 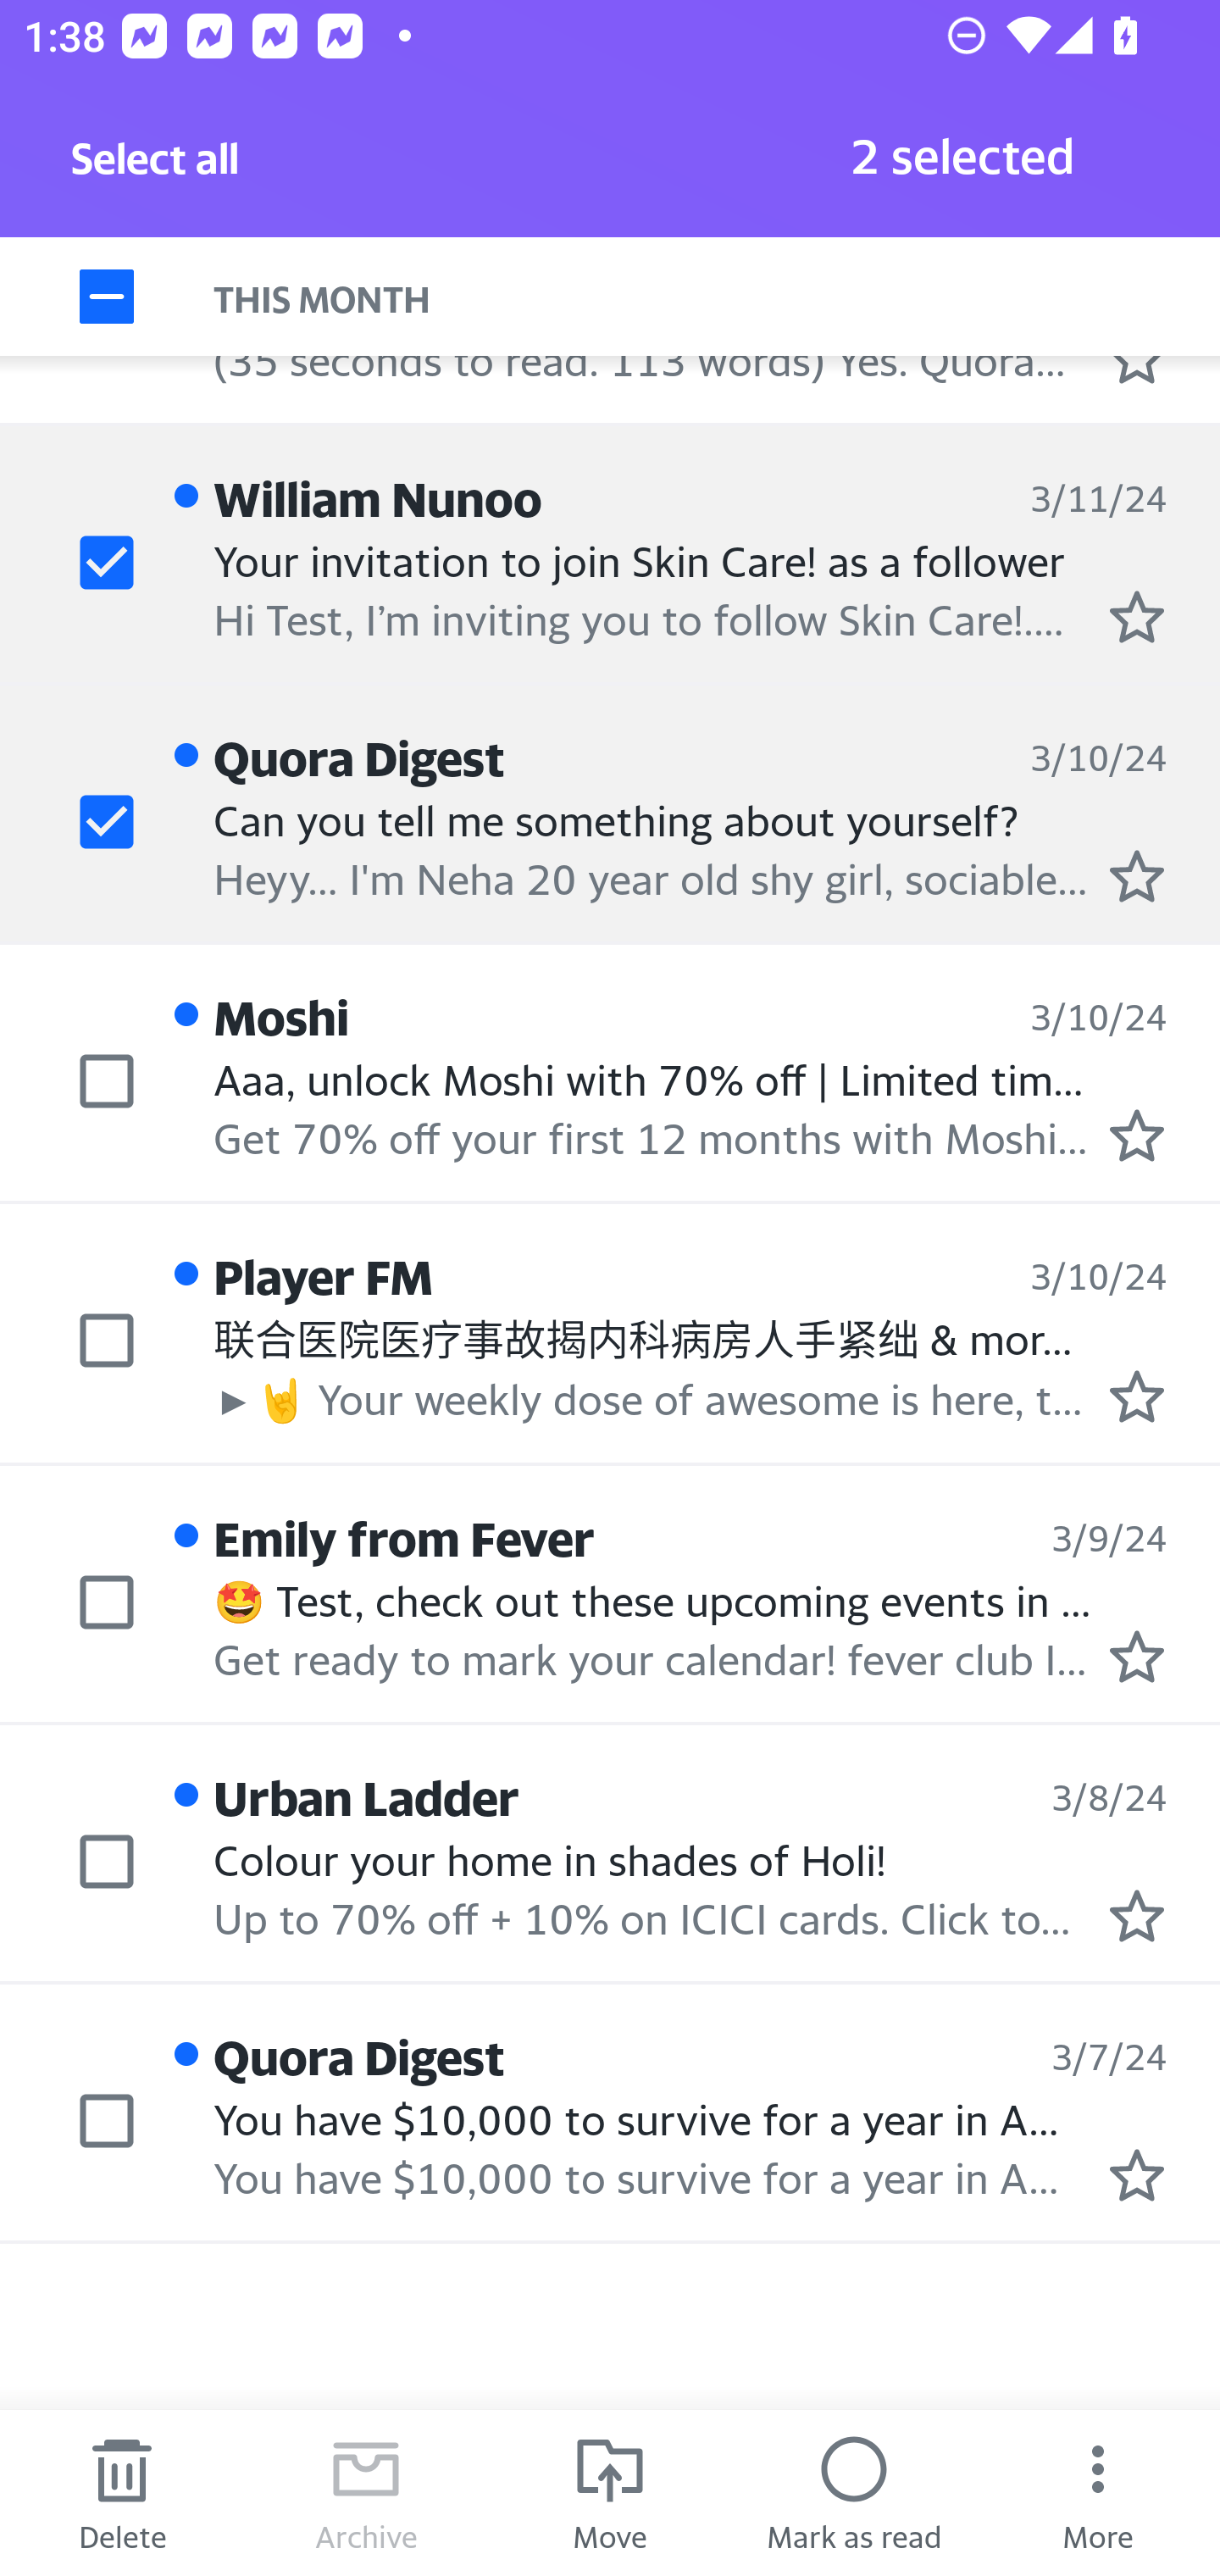 What do you see at coordinates (366, 2493) in the screenshot?
I see `Archive` at bounding box center [366, 2493].